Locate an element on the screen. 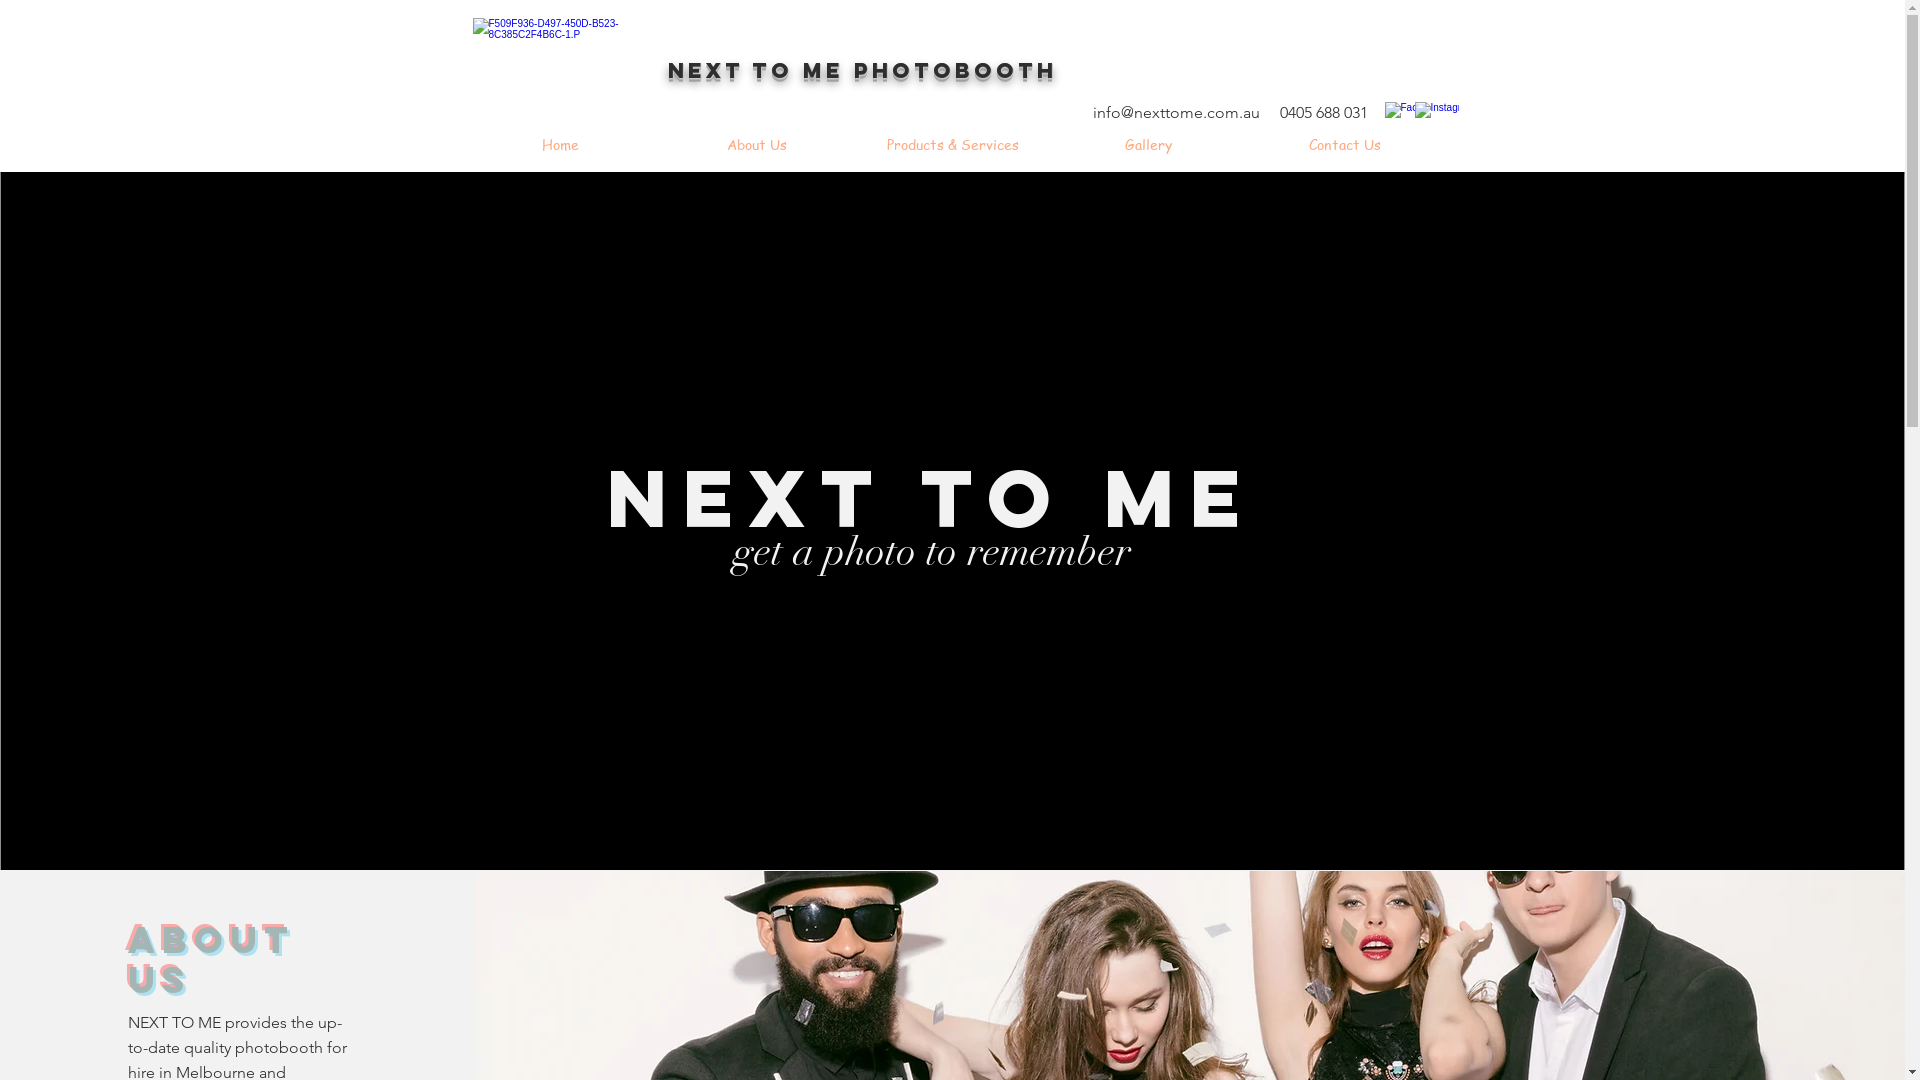 The height and width of the screenshot is (1080, 1920). Contact Us is located at coordinates (1344, 145).